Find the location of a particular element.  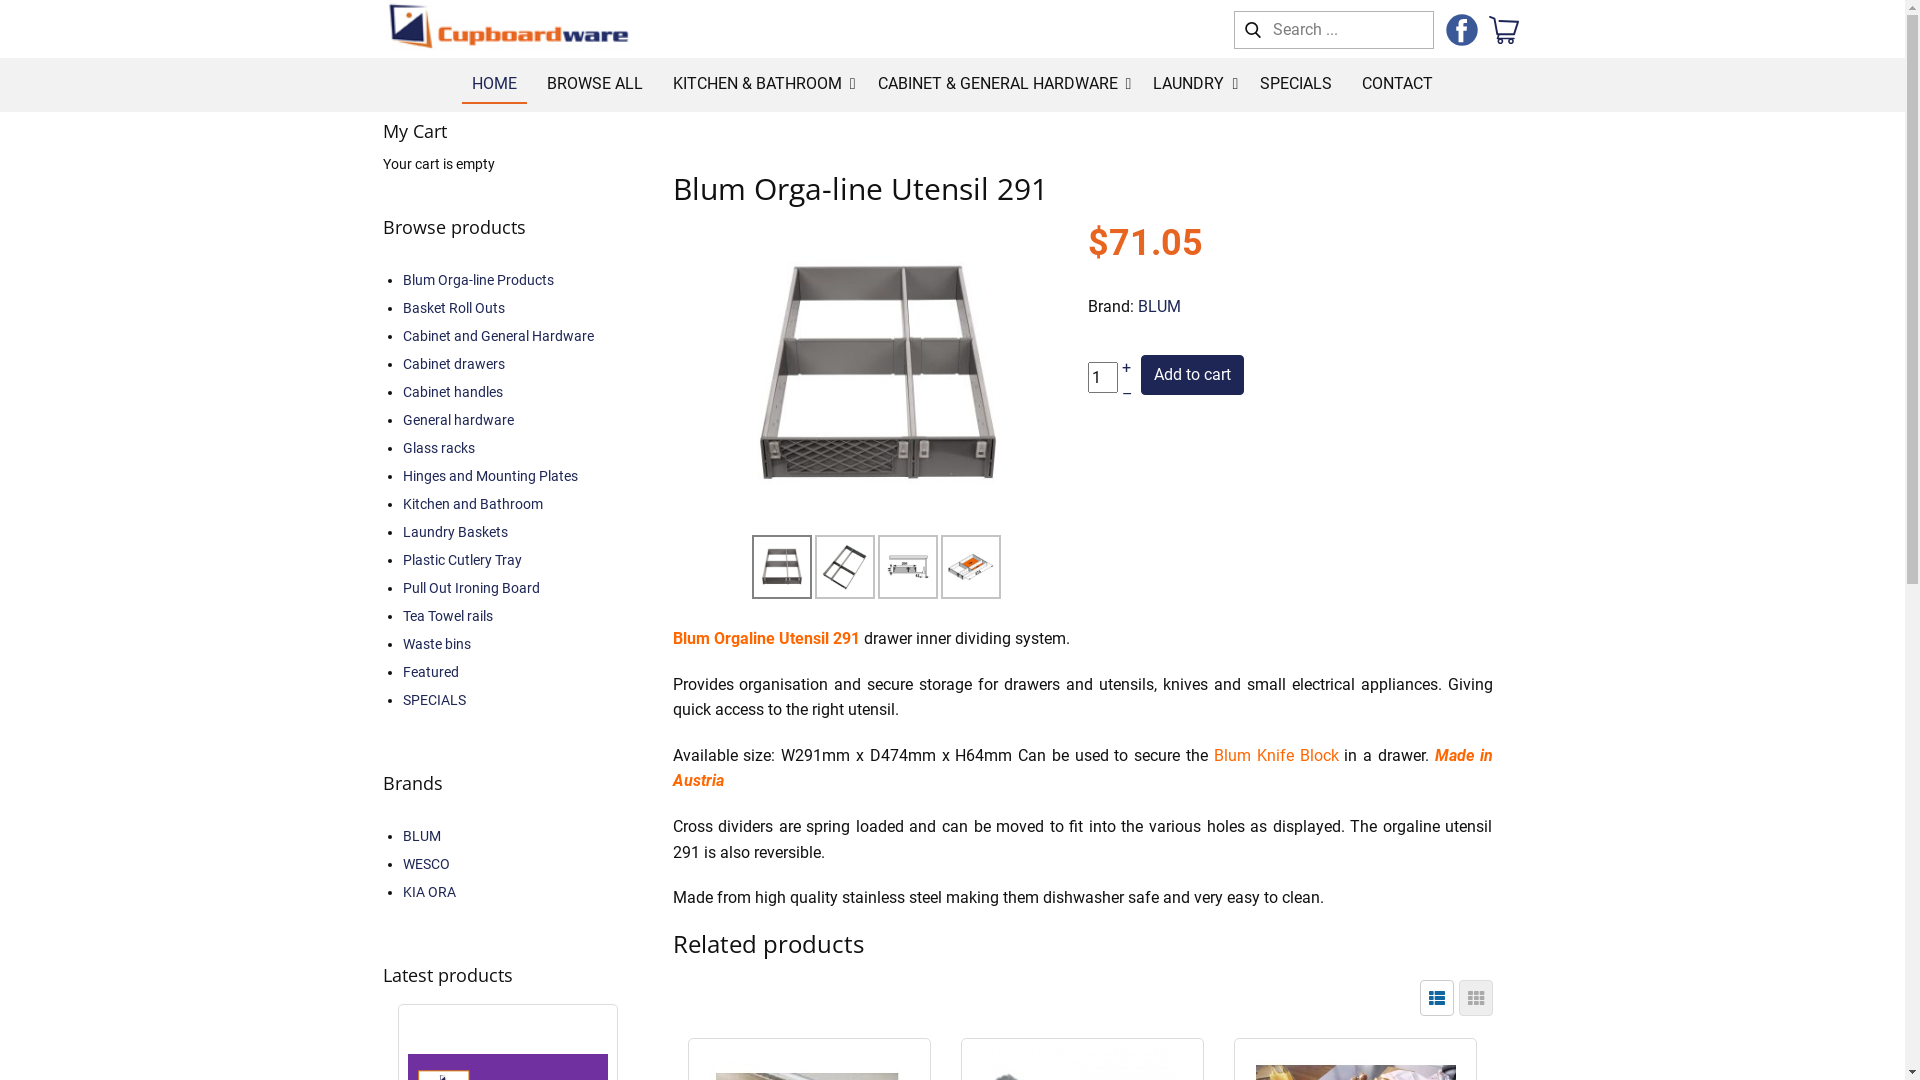

Blum Orga-line Utensil 291 is located at coordinates (844, 566).